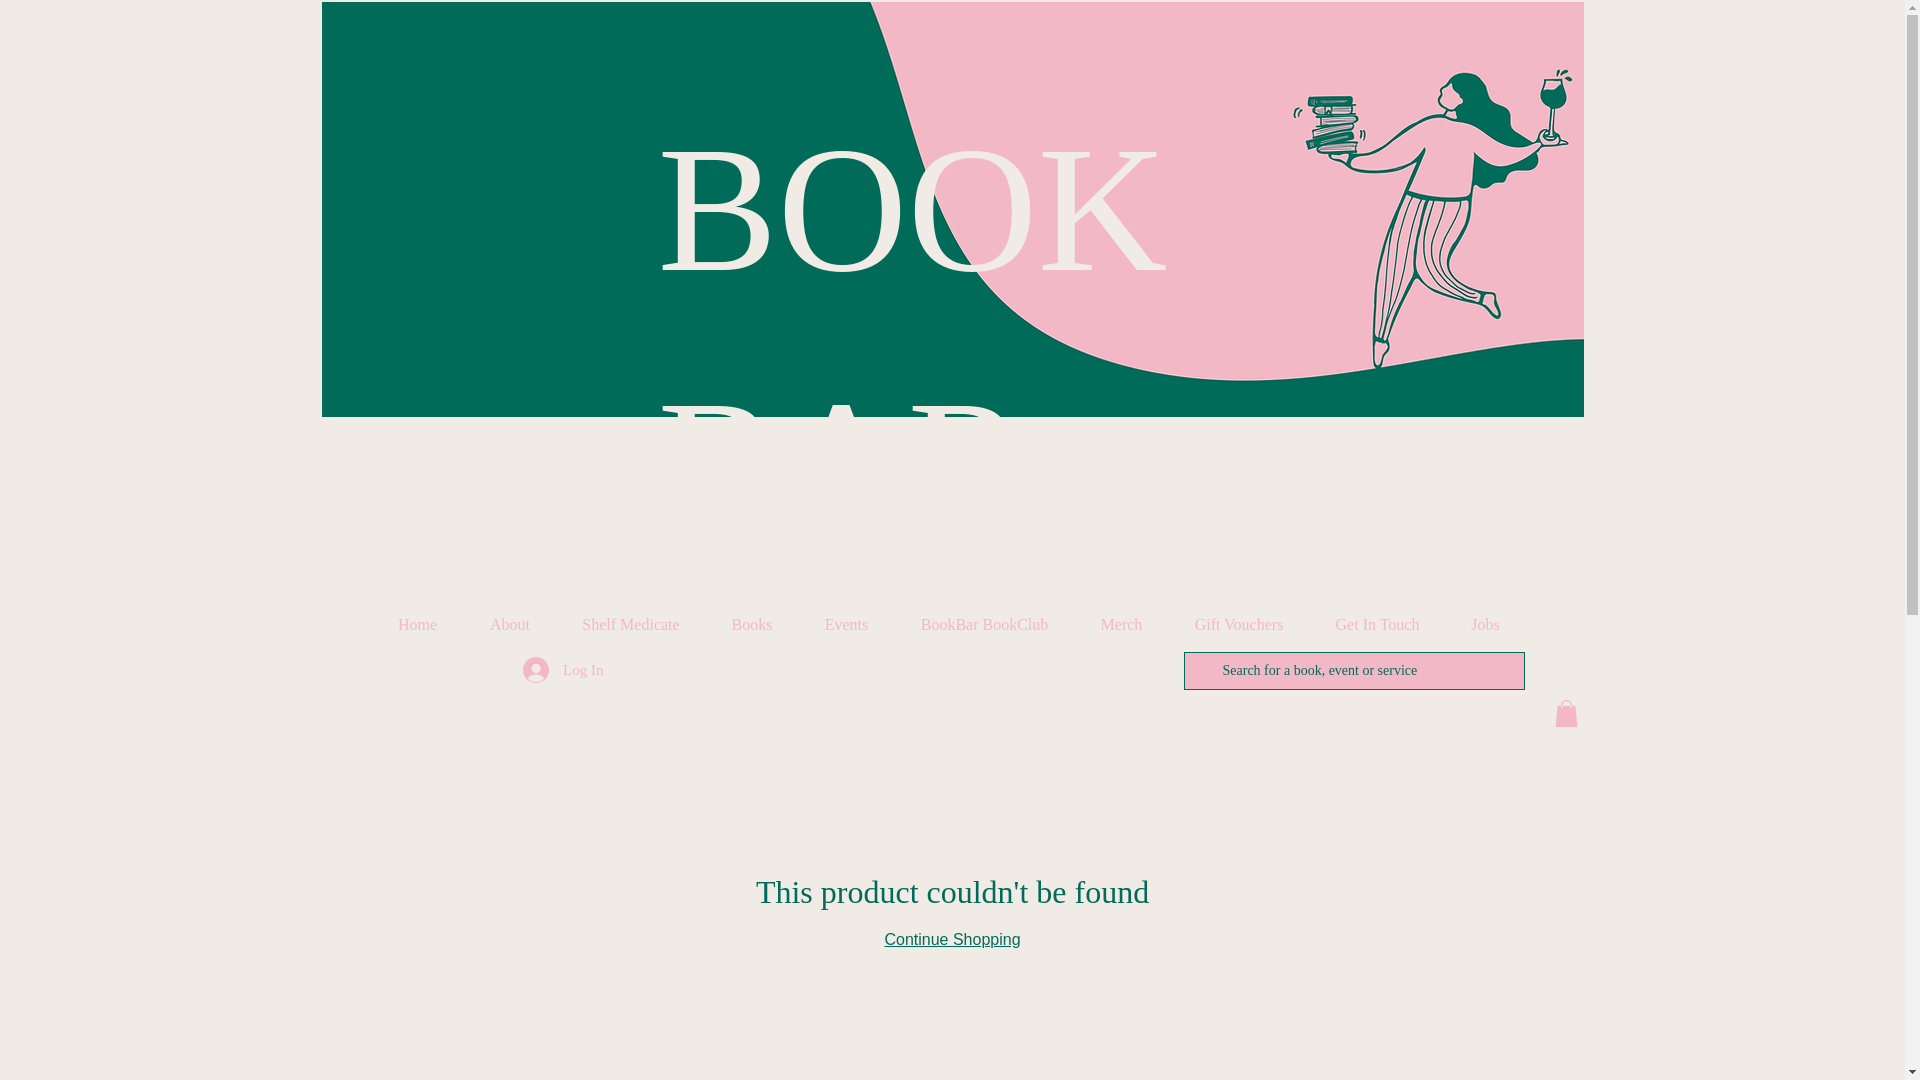 The height and width of the screenshot is (1080, 1920). Describe the element at coordinates (1377, 625) in the screenshot. I see `Get In Touch` at that location.